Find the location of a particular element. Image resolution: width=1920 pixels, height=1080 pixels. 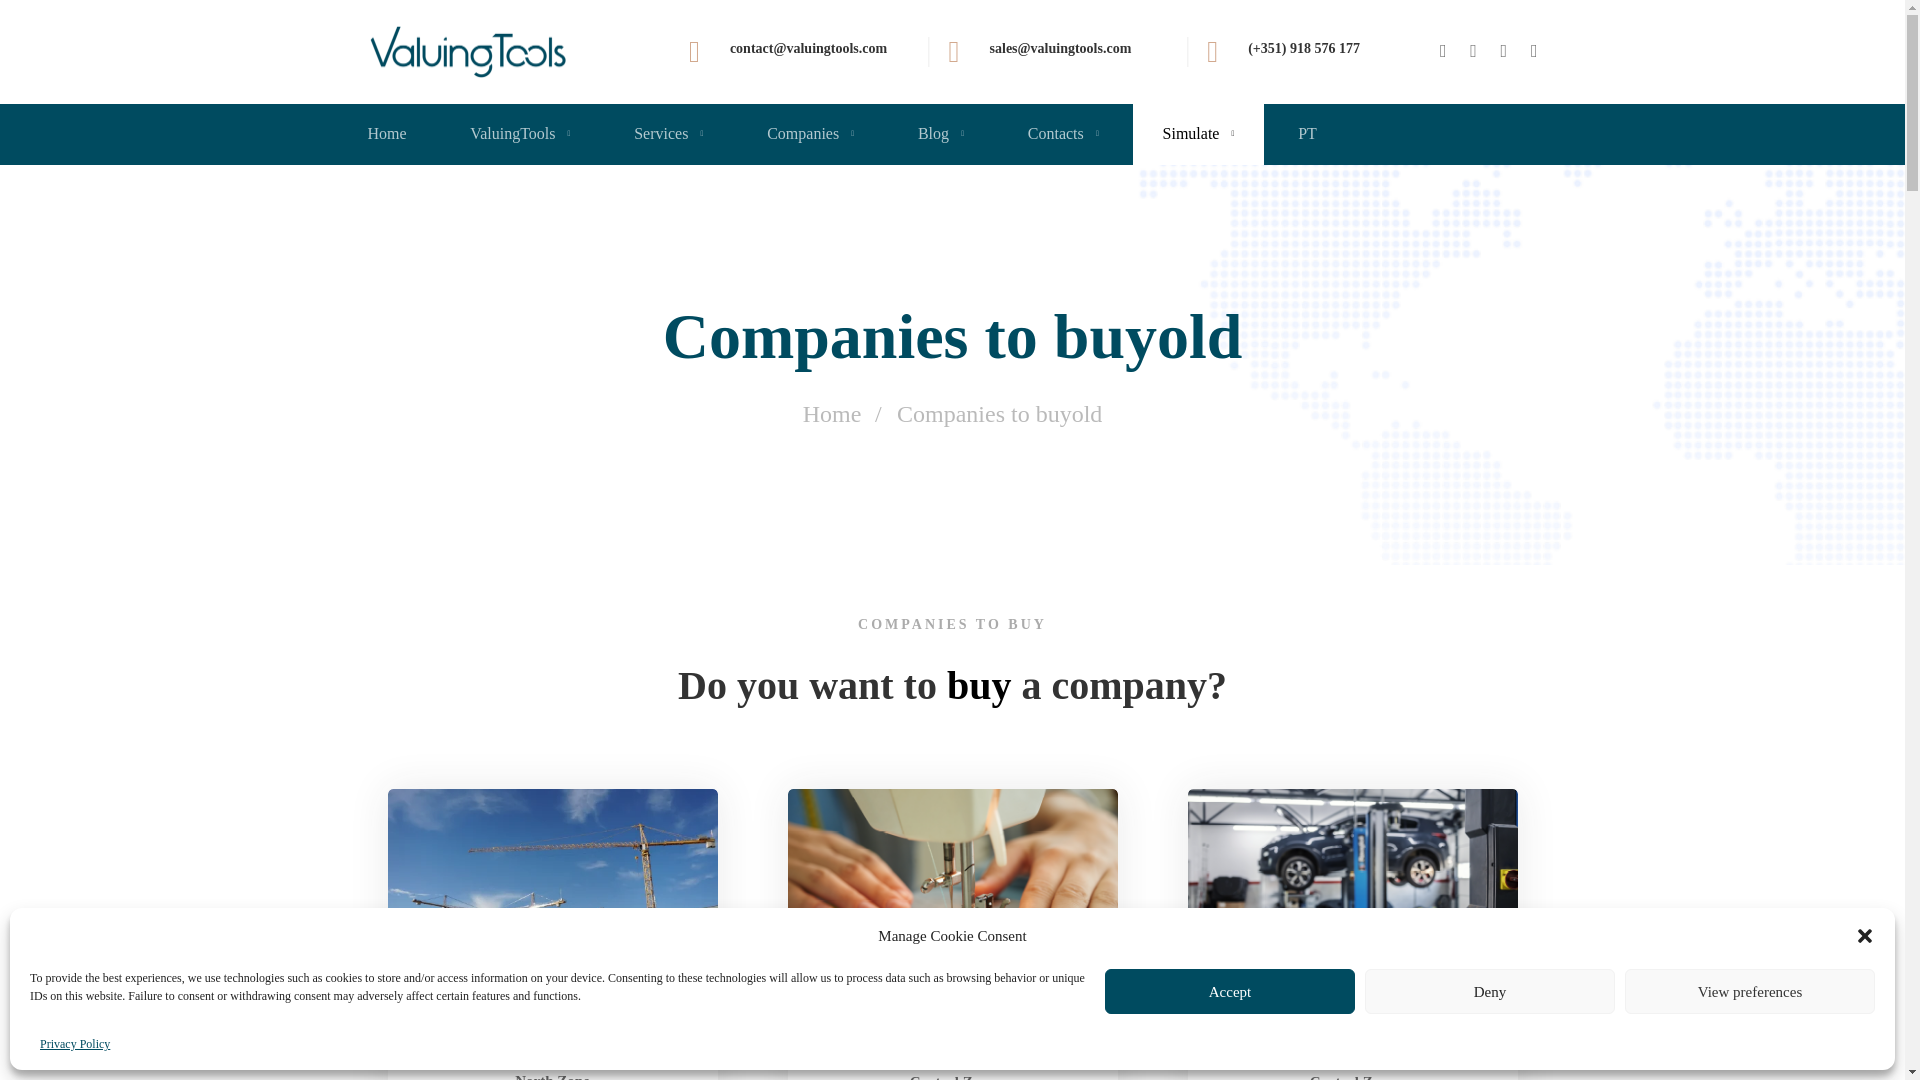

Simulate is located at coordinates (1198, 134).